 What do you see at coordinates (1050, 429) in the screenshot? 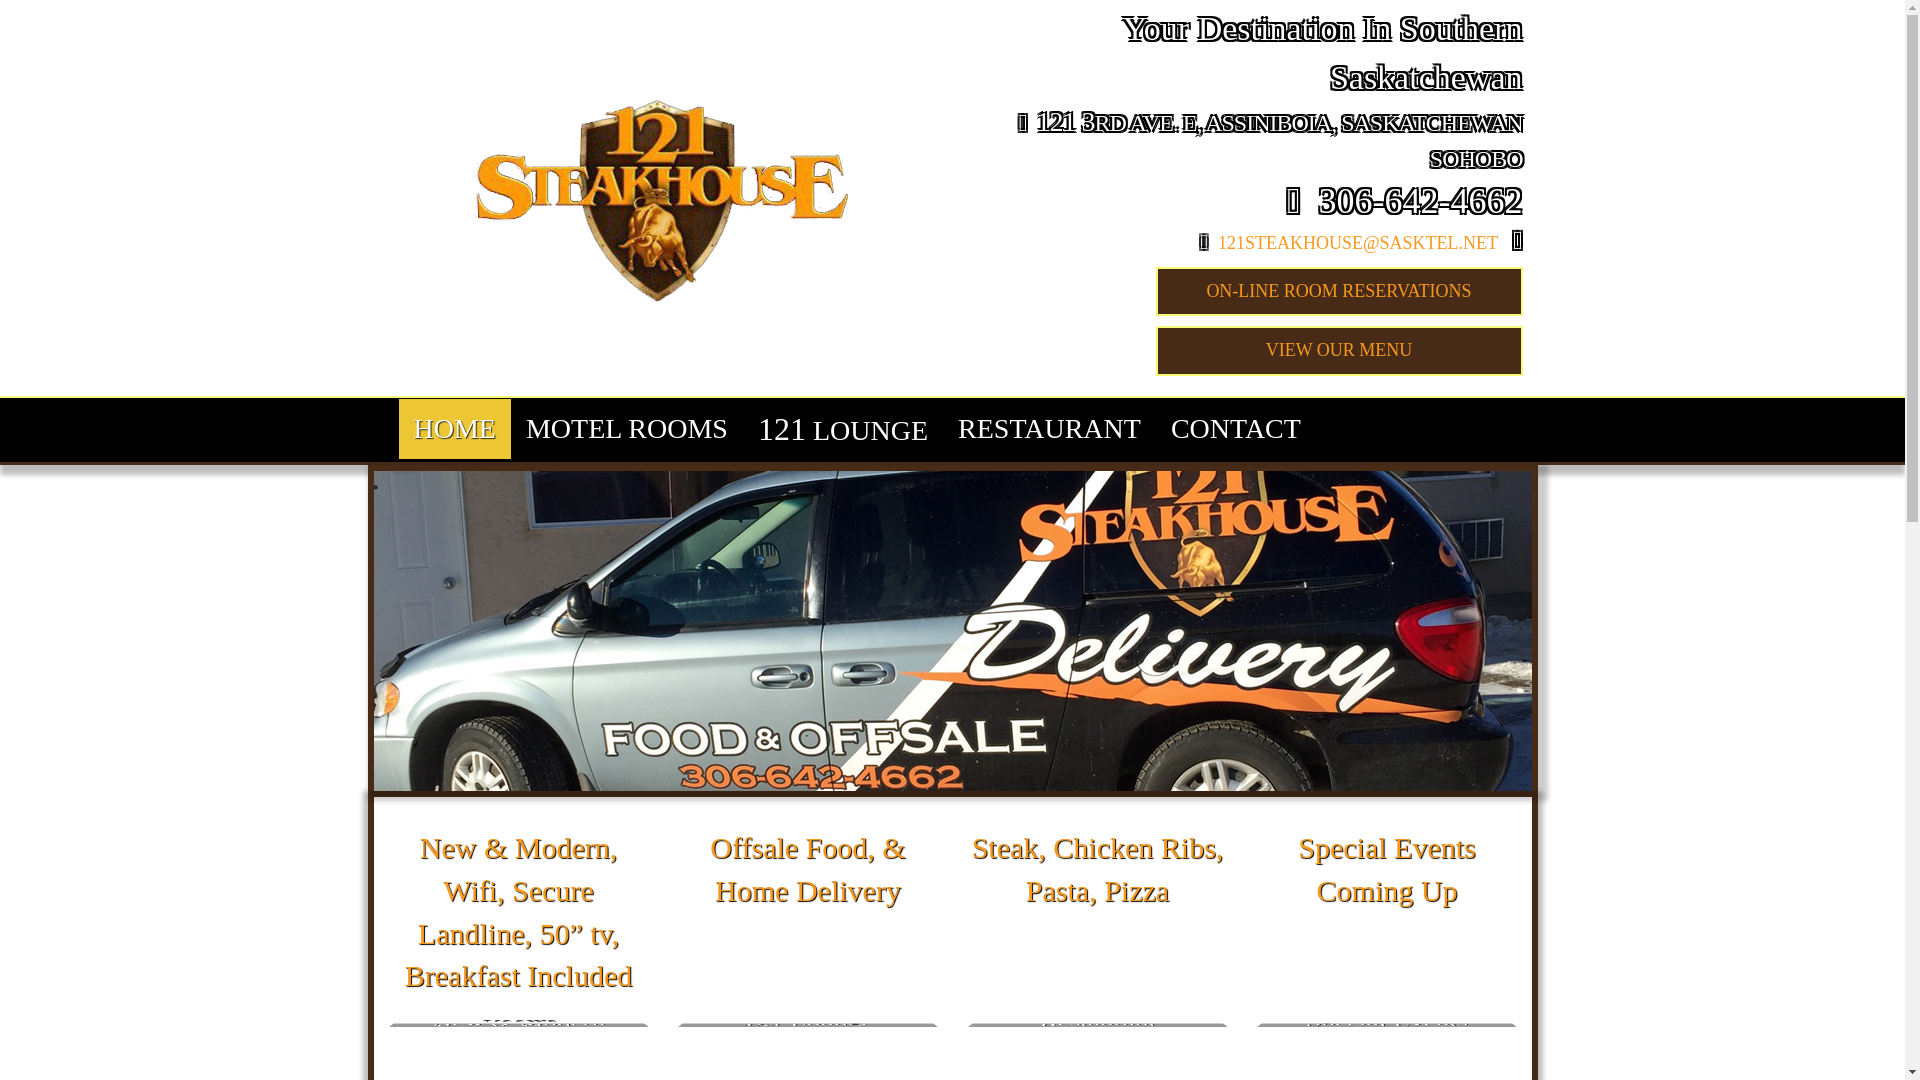
I see `RESTAURANT` at bounding box center [1050, 429].